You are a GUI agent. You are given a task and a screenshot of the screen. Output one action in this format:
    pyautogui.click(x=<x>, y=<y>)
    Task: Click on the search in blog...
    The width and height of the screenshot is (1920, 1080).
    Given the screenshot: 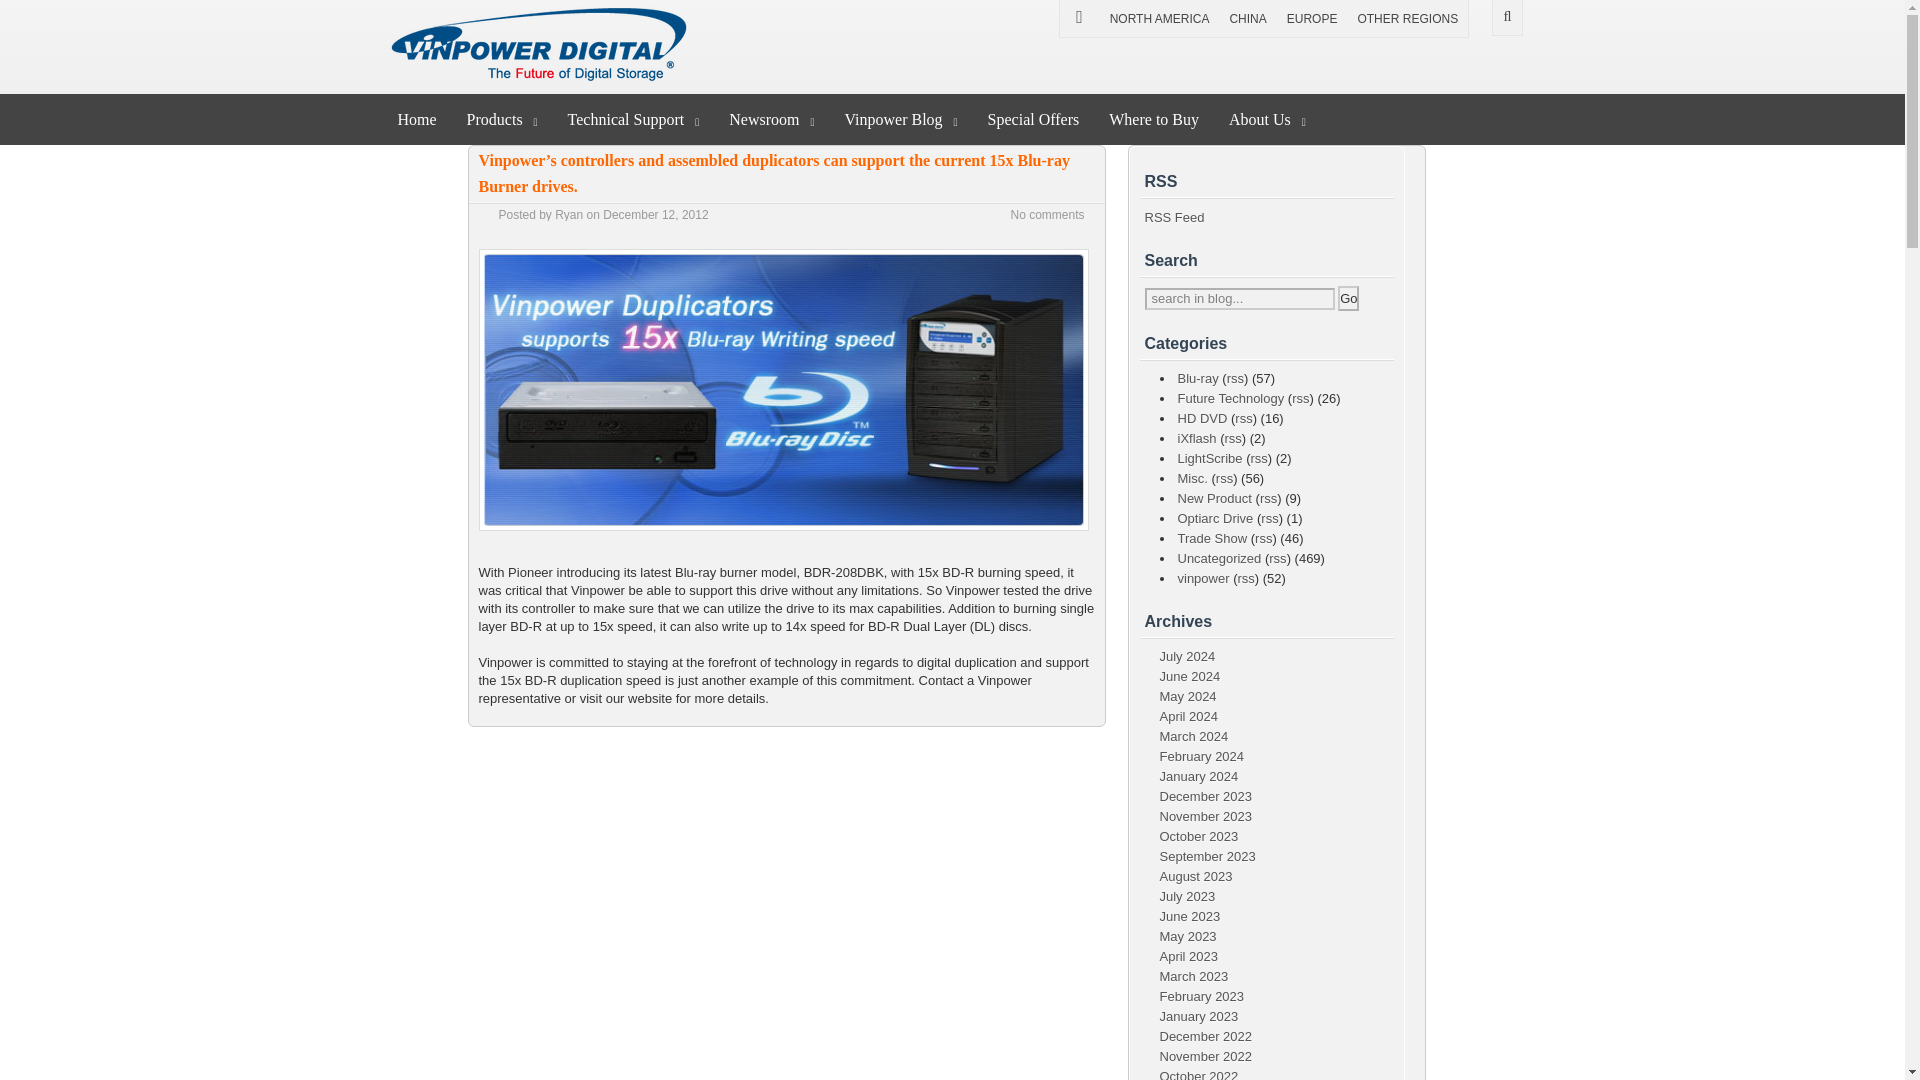 What is the action you would take?
    pyautogui.click(x=1239, y=298)
    